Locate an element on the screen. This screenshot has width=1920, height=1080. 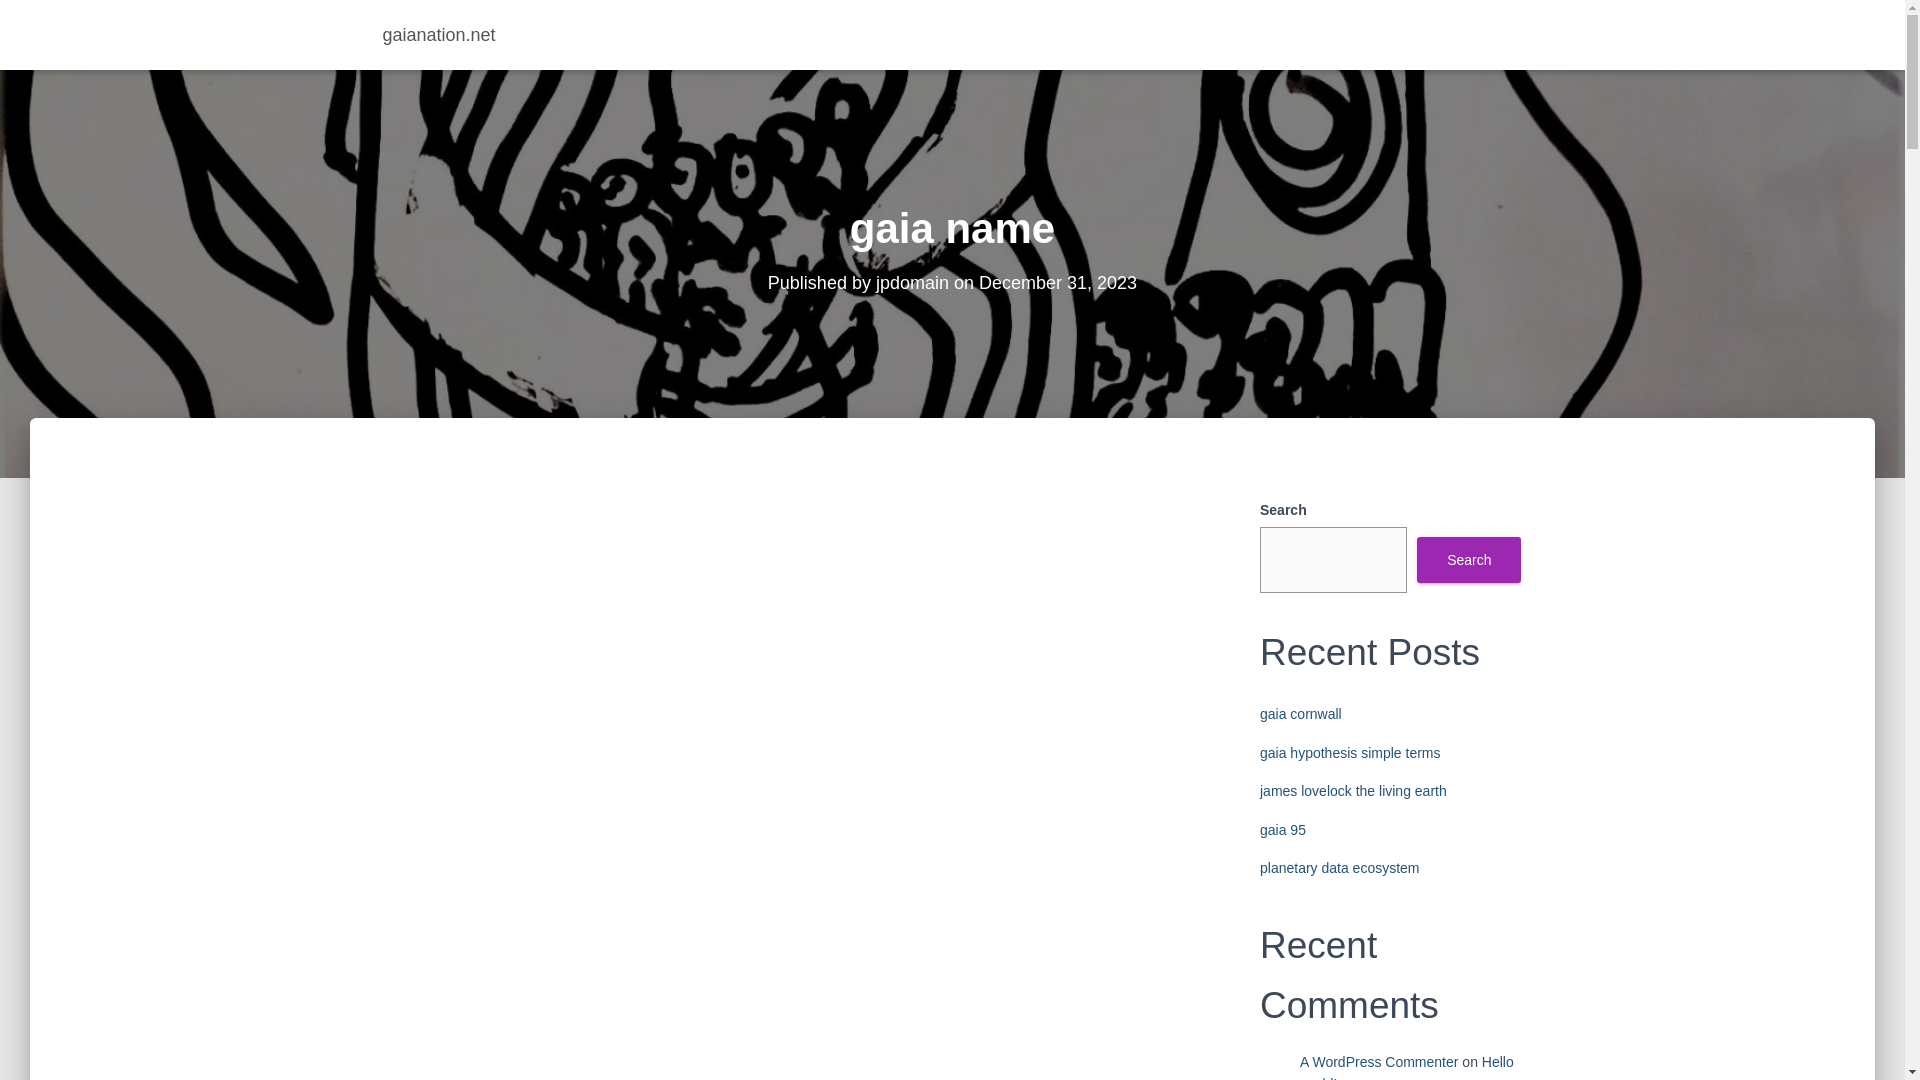
gaia cornwall is located at coordinates (1300, 714).